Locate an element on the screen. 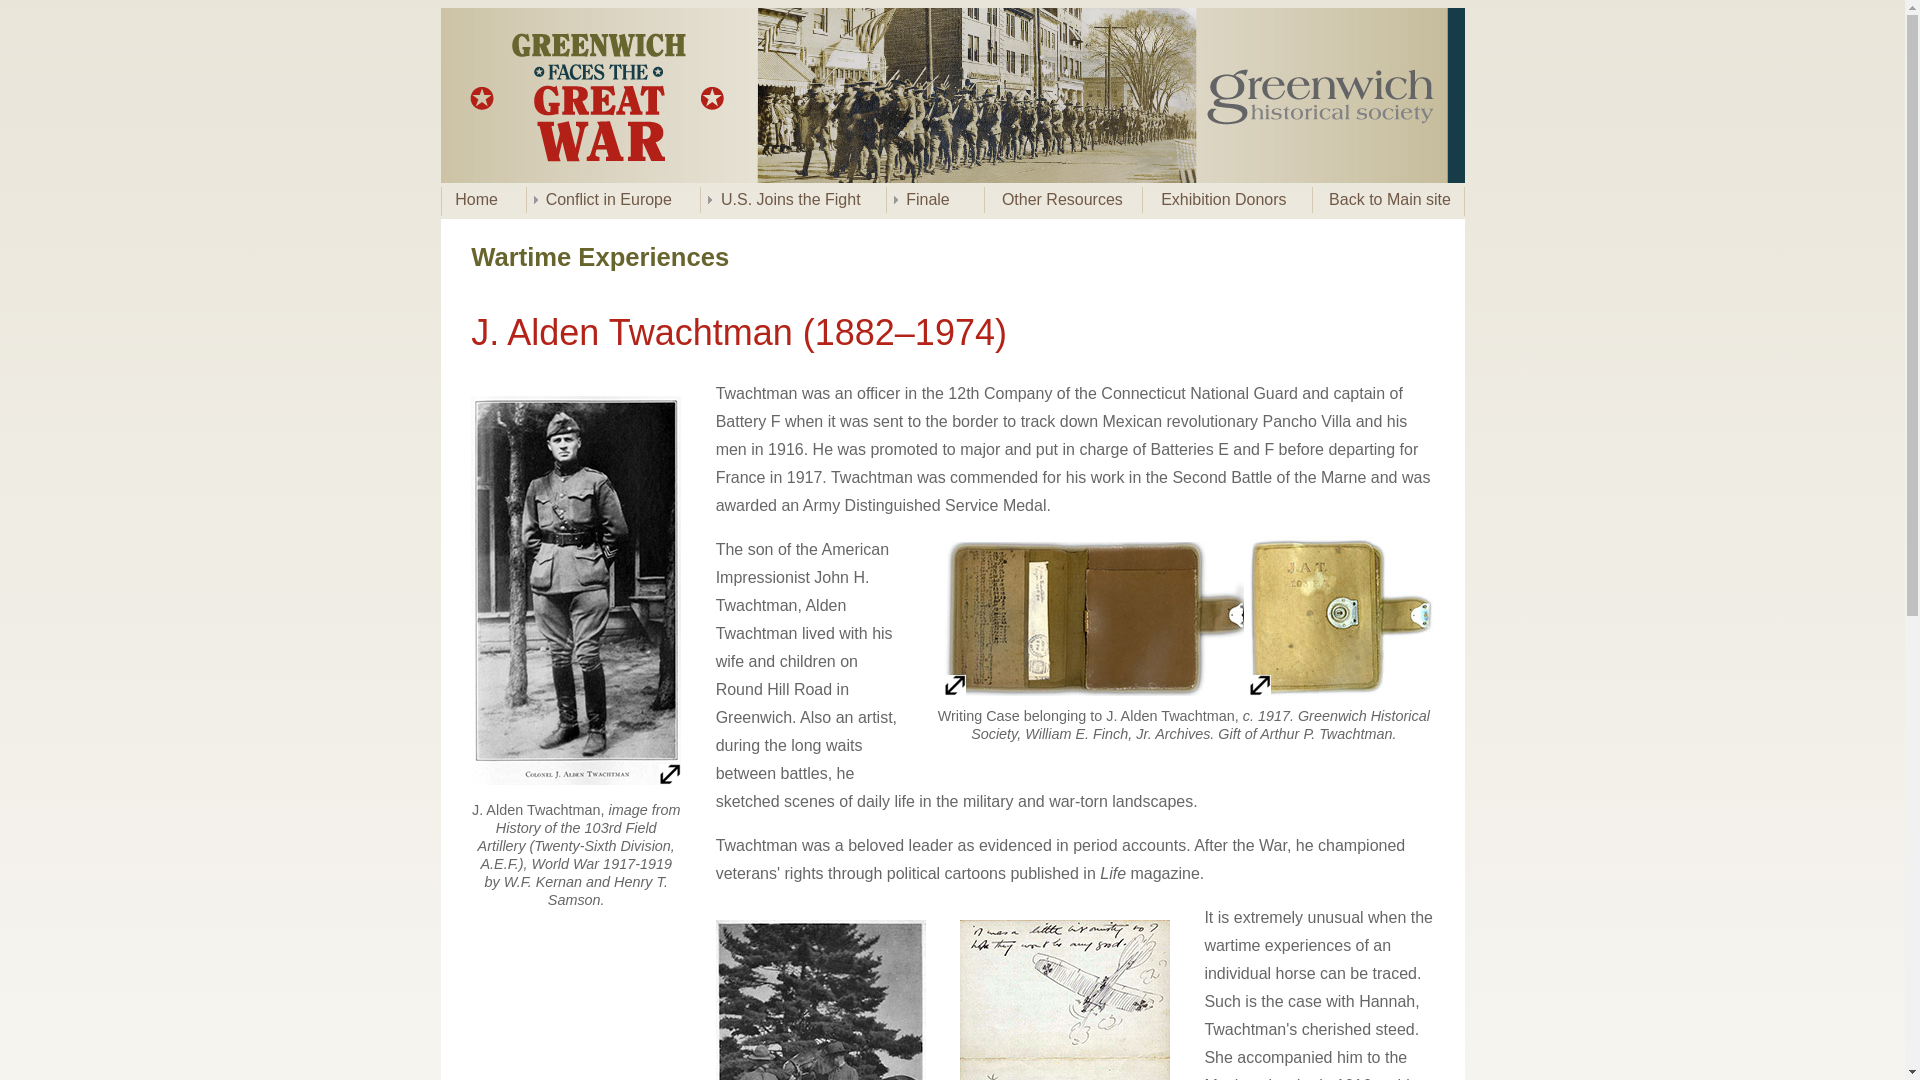 The width and height of the screenshot is (1920, 1080).   Finale is located at coordinates (934, 199).